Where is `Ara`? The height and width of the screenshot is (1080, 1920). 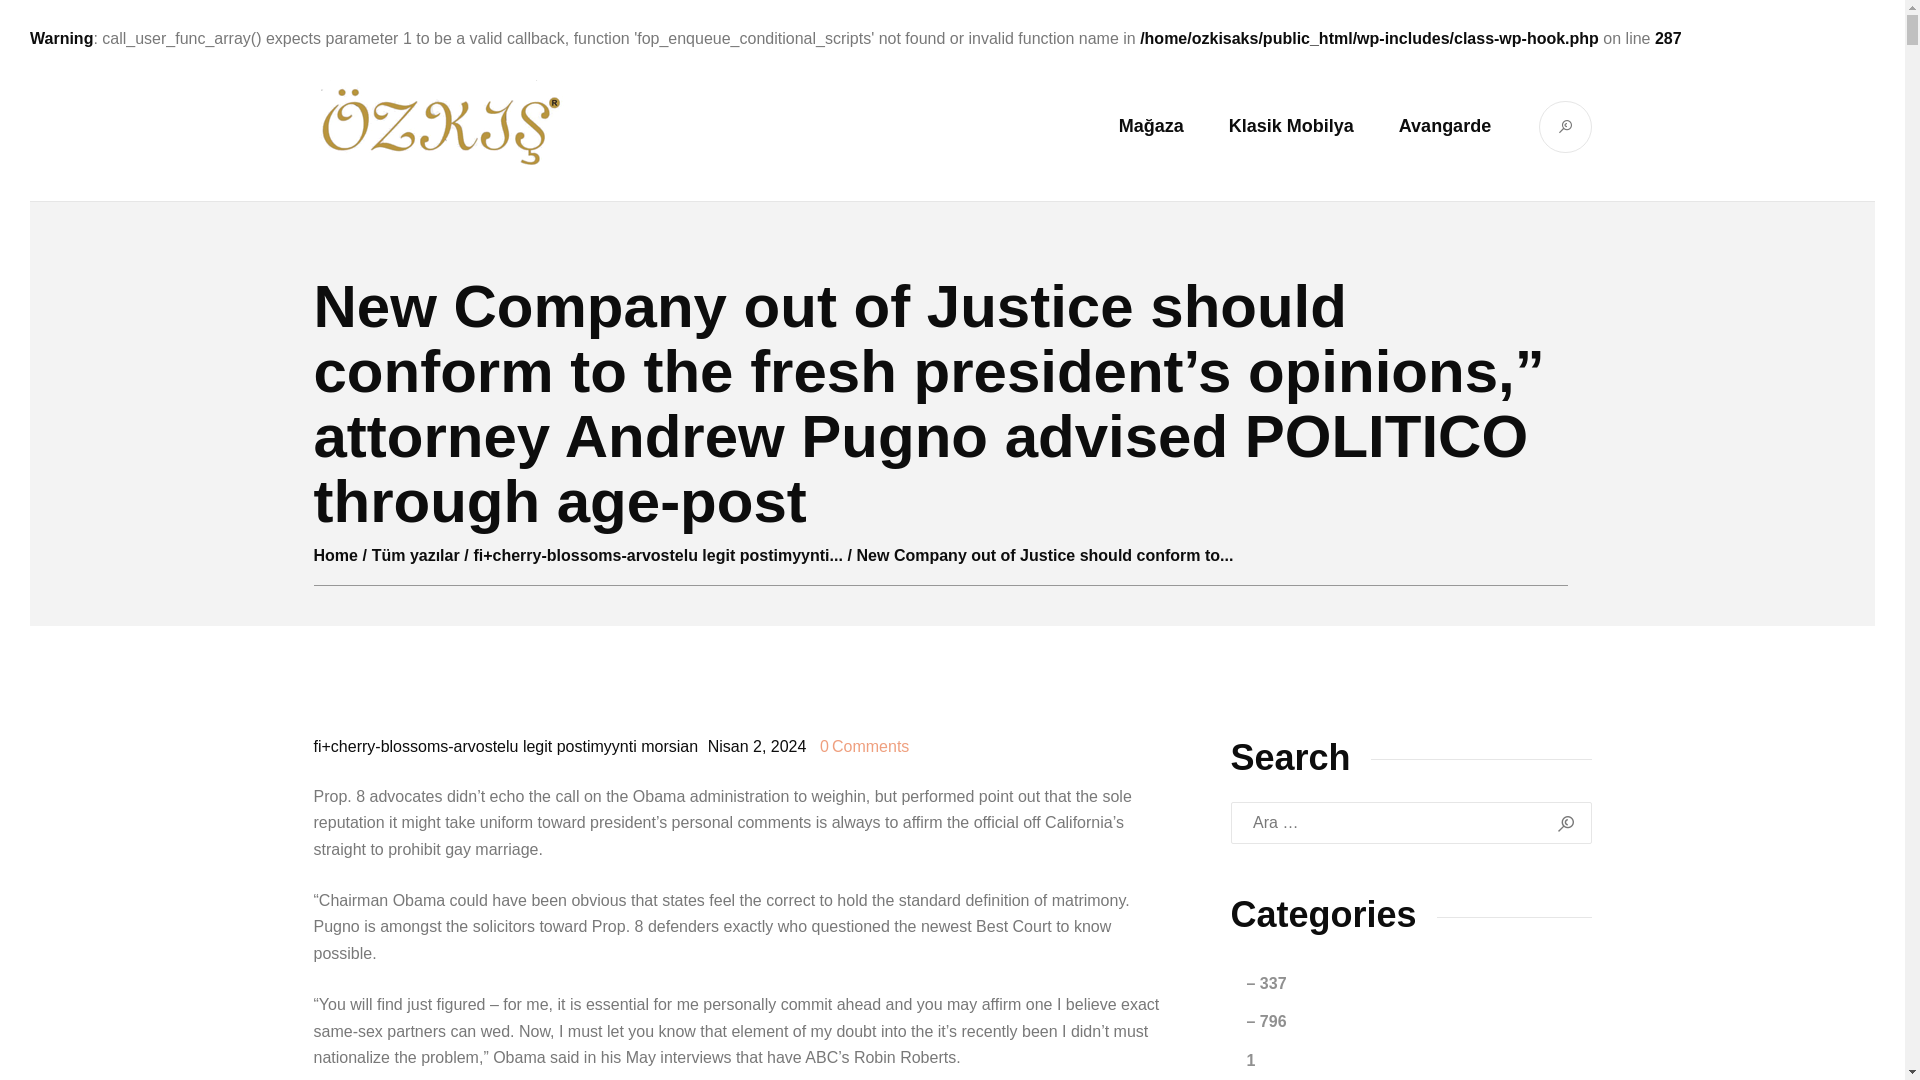 Ara is located at coordinates (1567, 822).